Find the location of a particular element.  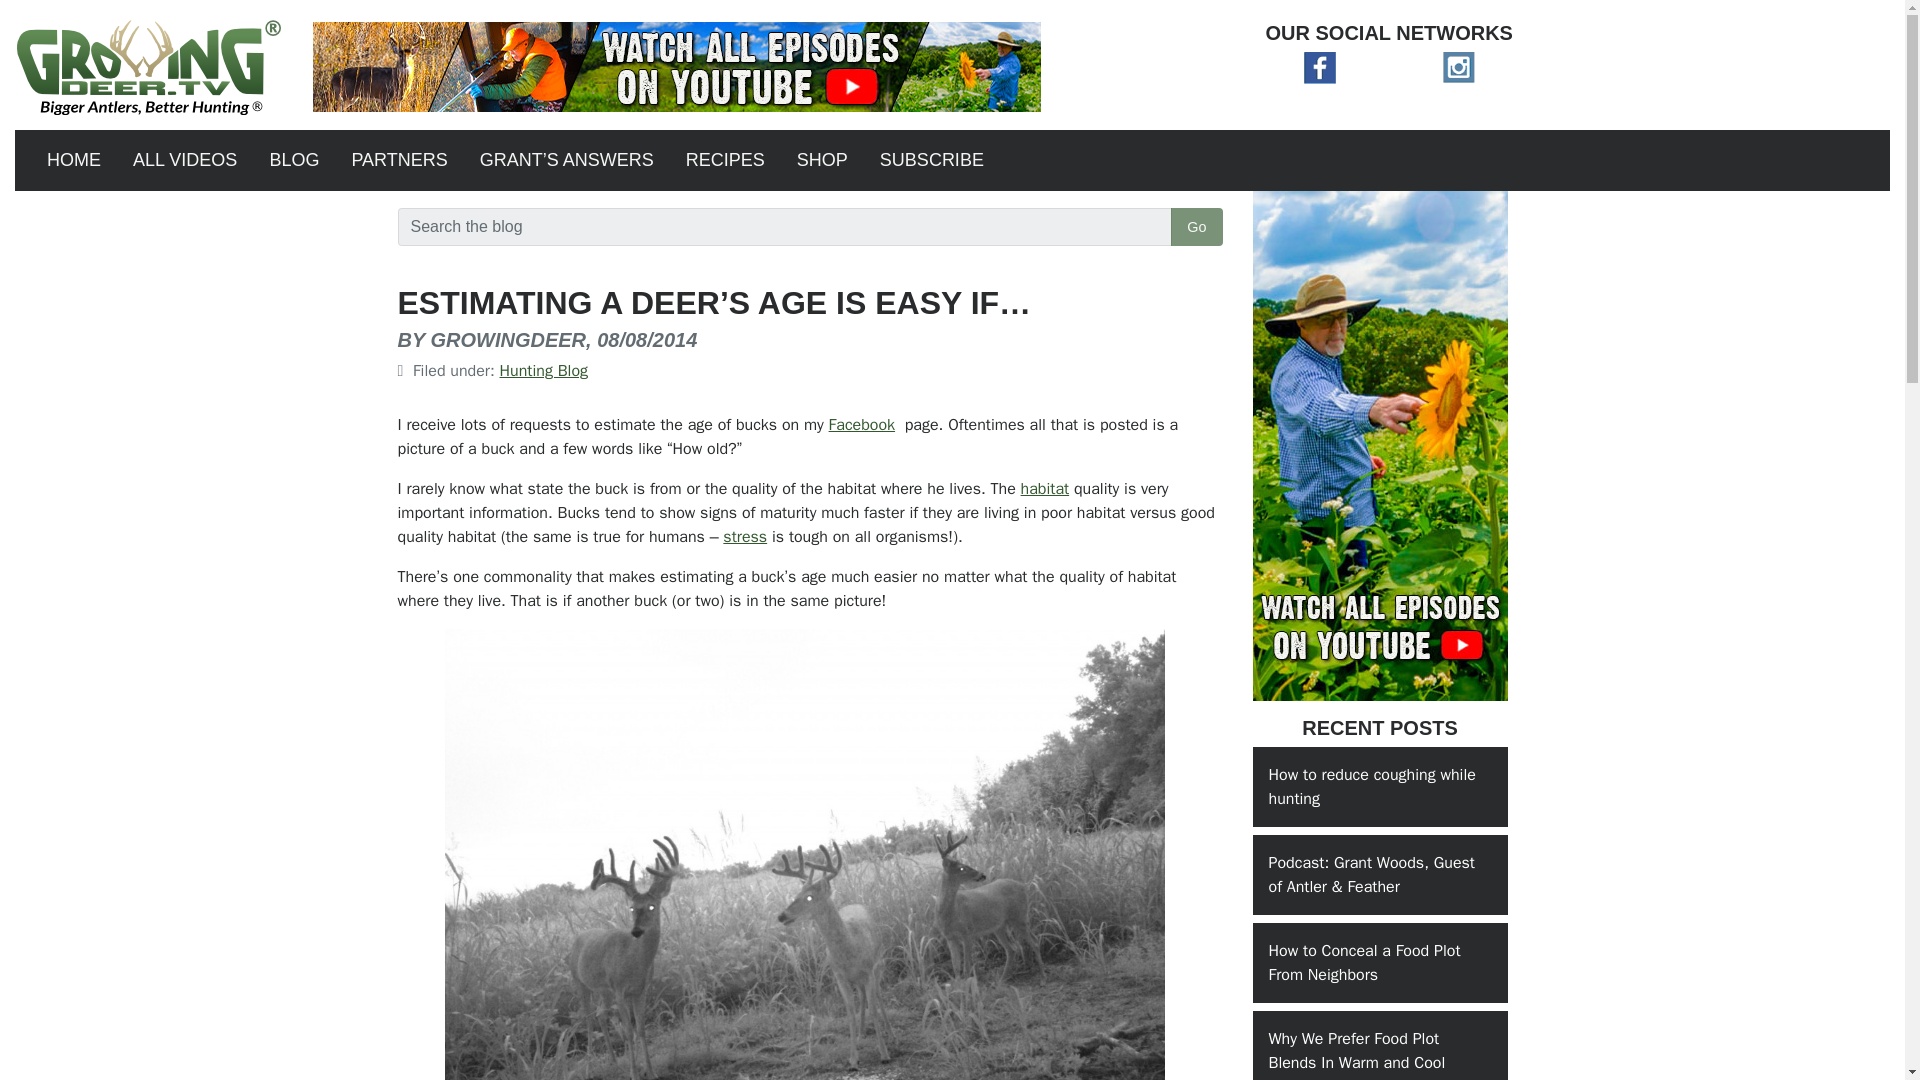

Hunting Blog is located at coordinates (544, 370).